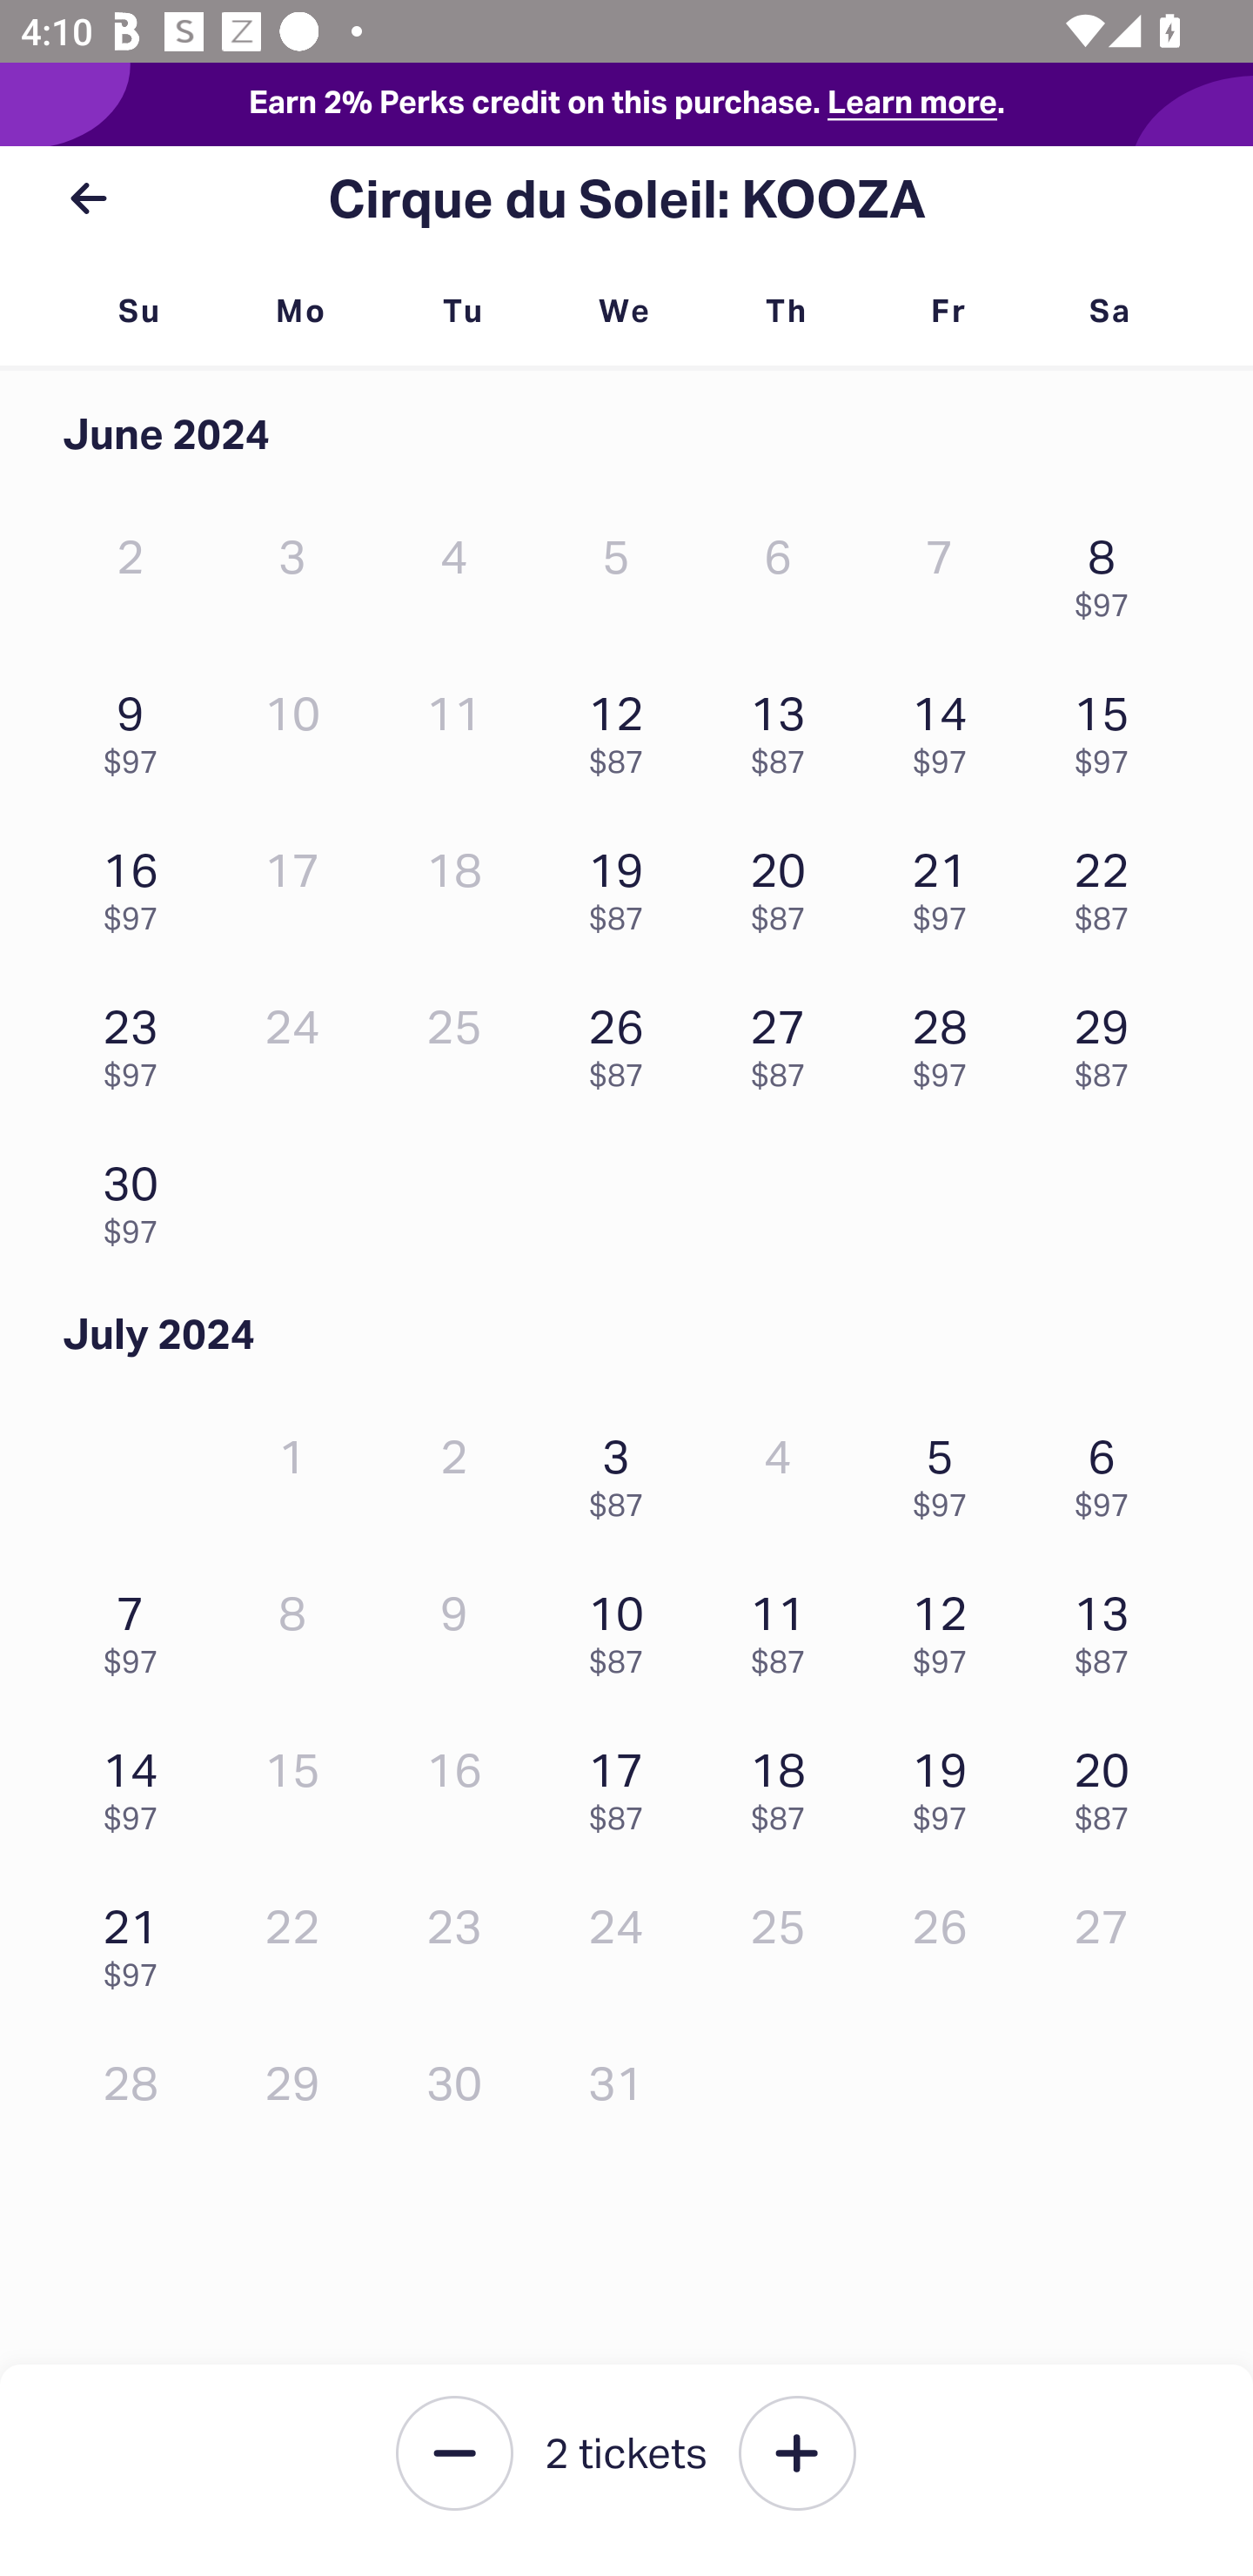 This screenshot has width=1253, height=2576. Describe the element at coordinates (138, 1941) in the screenshot. I see `21 $97` at that location.